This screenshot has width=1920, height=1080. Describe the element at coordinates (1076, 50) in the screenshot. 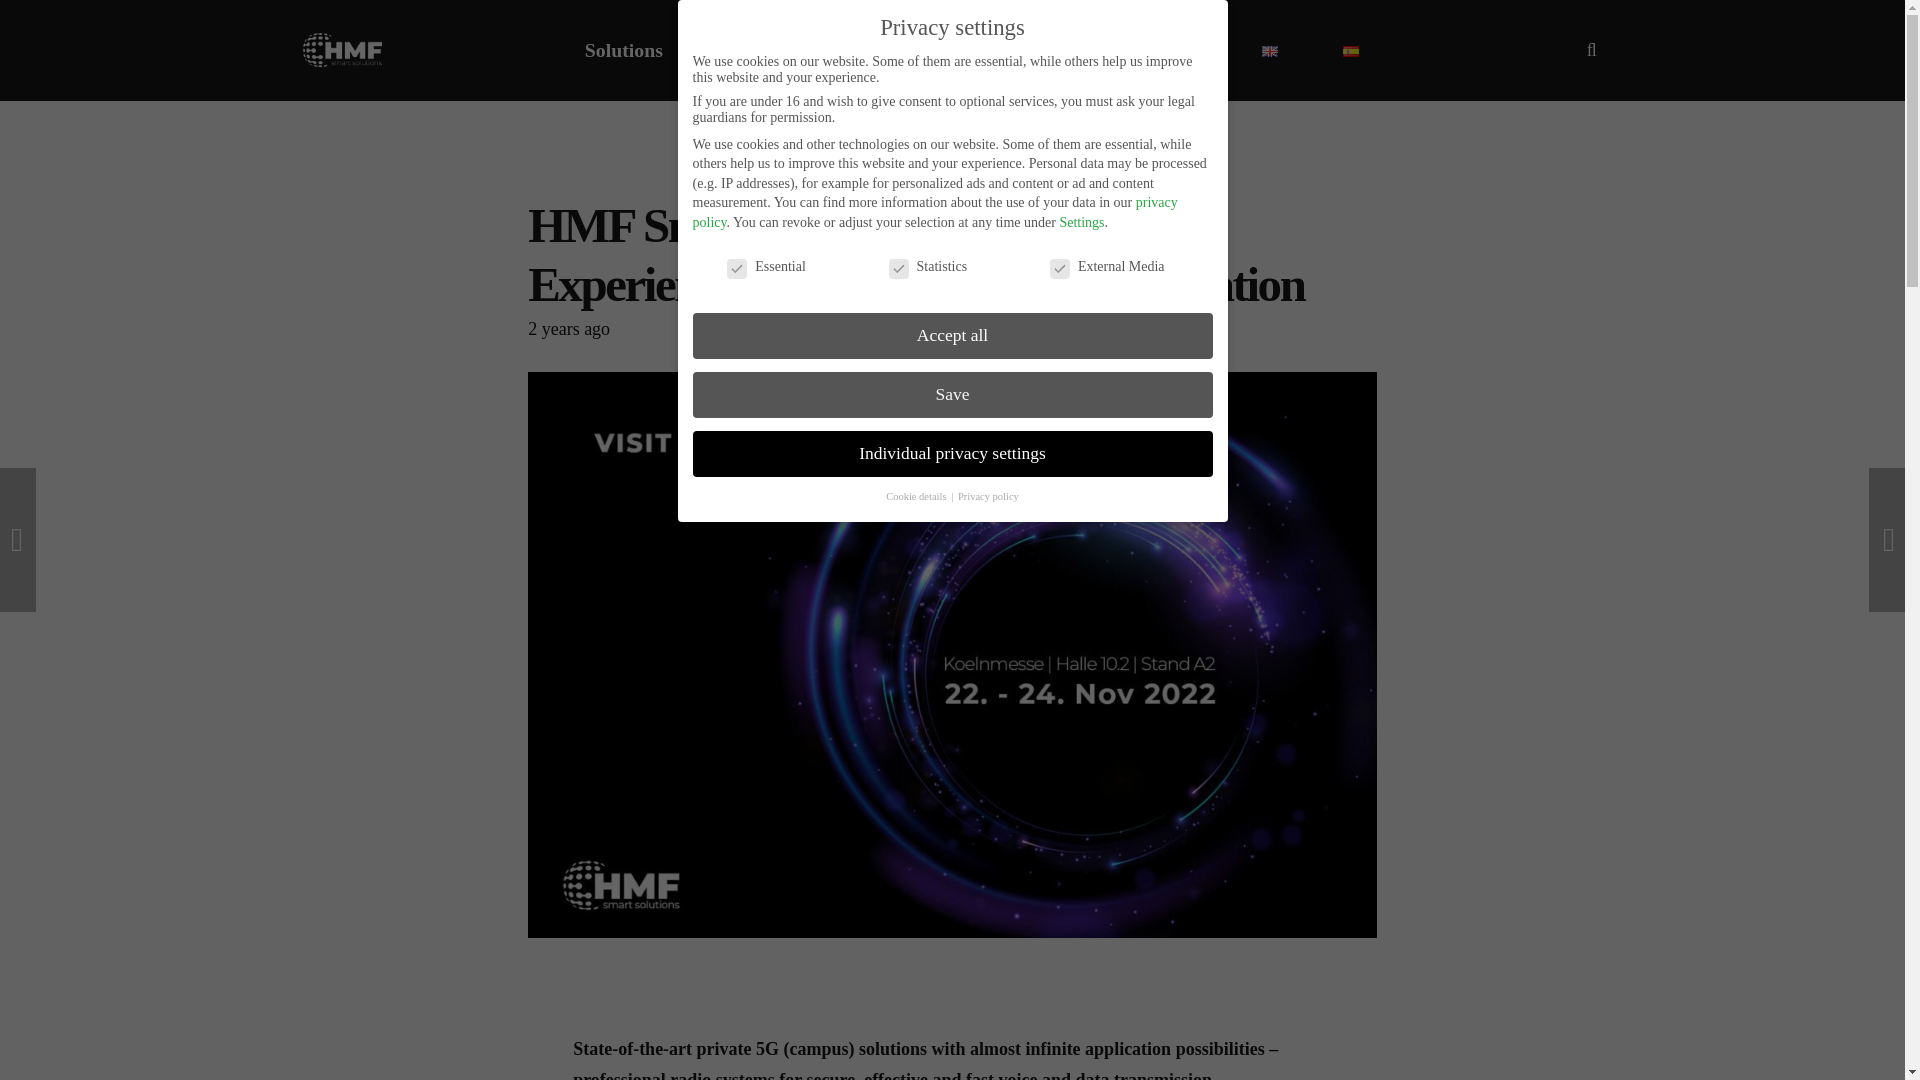

I see `Company` at that location.